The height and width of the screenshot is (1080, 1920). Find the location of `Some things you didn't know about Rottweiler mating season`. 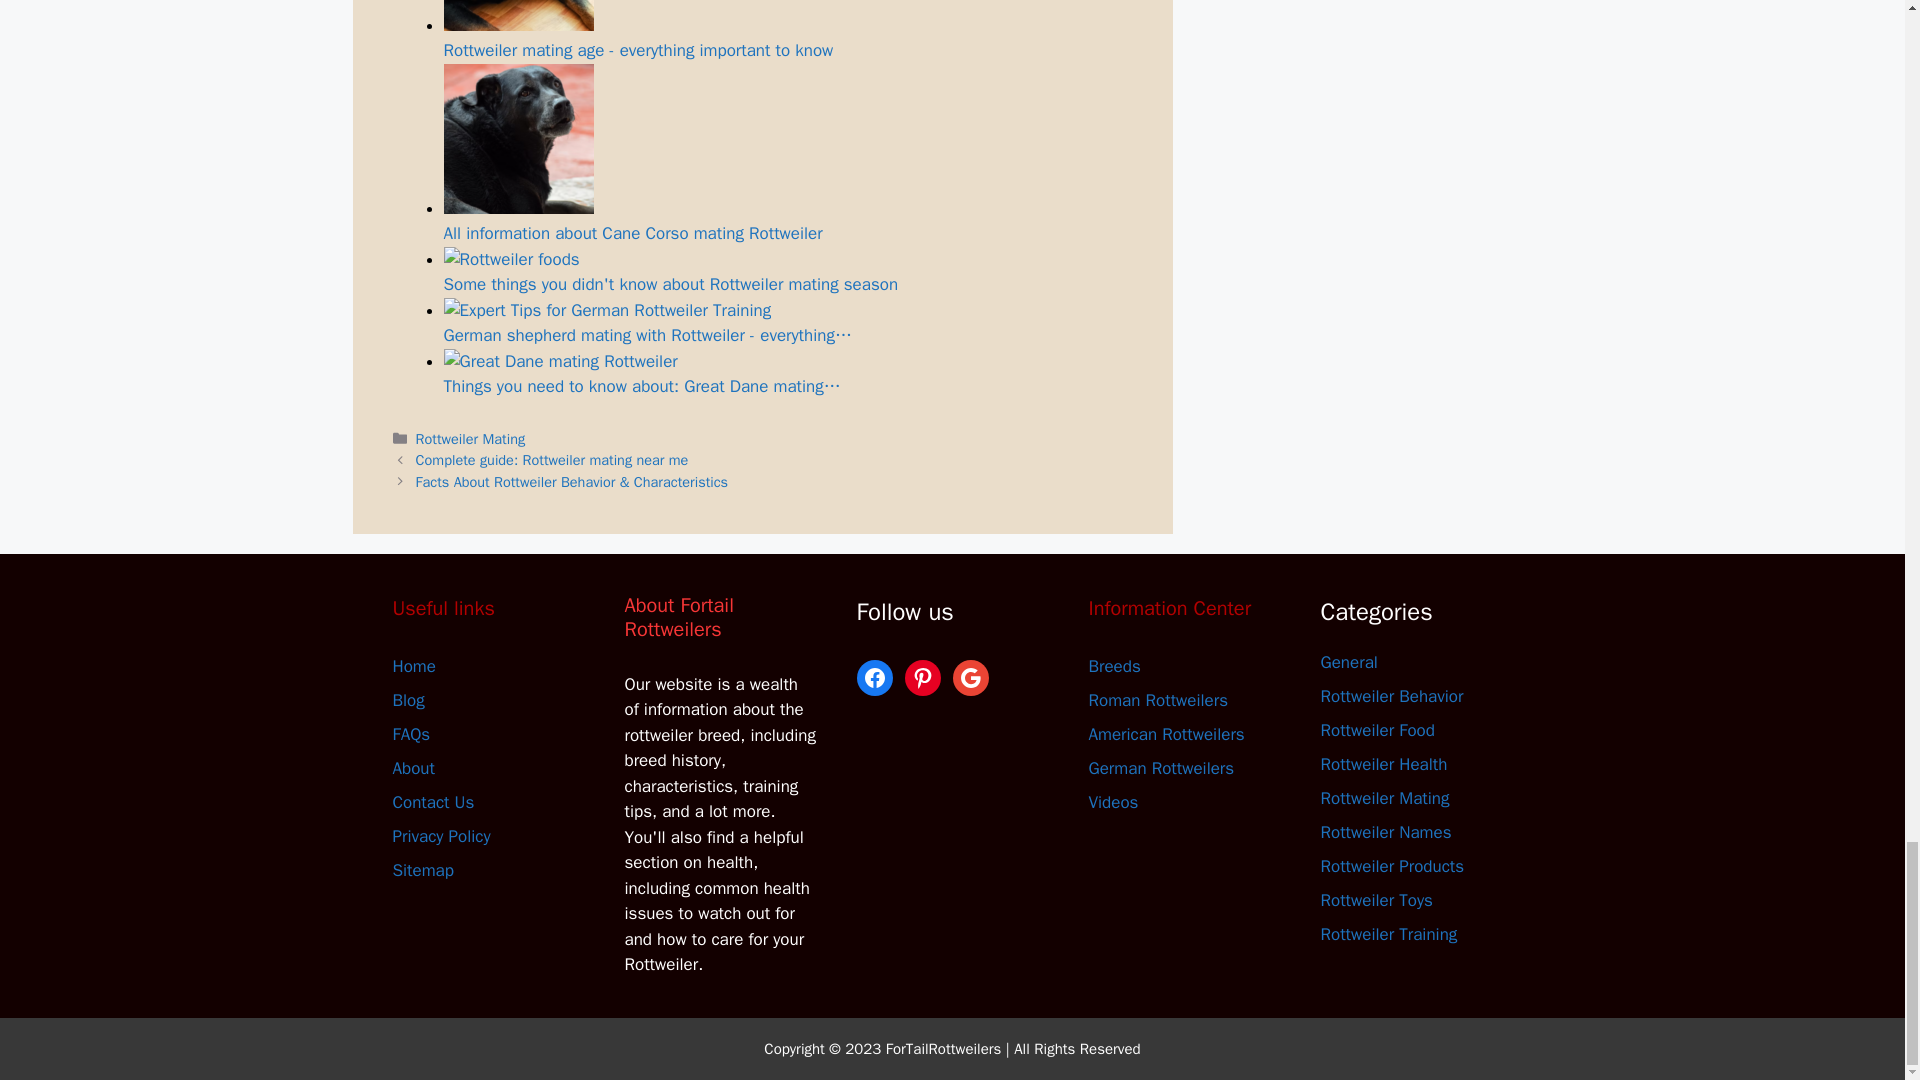

Some things you didn't know about Rottweiler mating season is located at coordinates (788, 271).